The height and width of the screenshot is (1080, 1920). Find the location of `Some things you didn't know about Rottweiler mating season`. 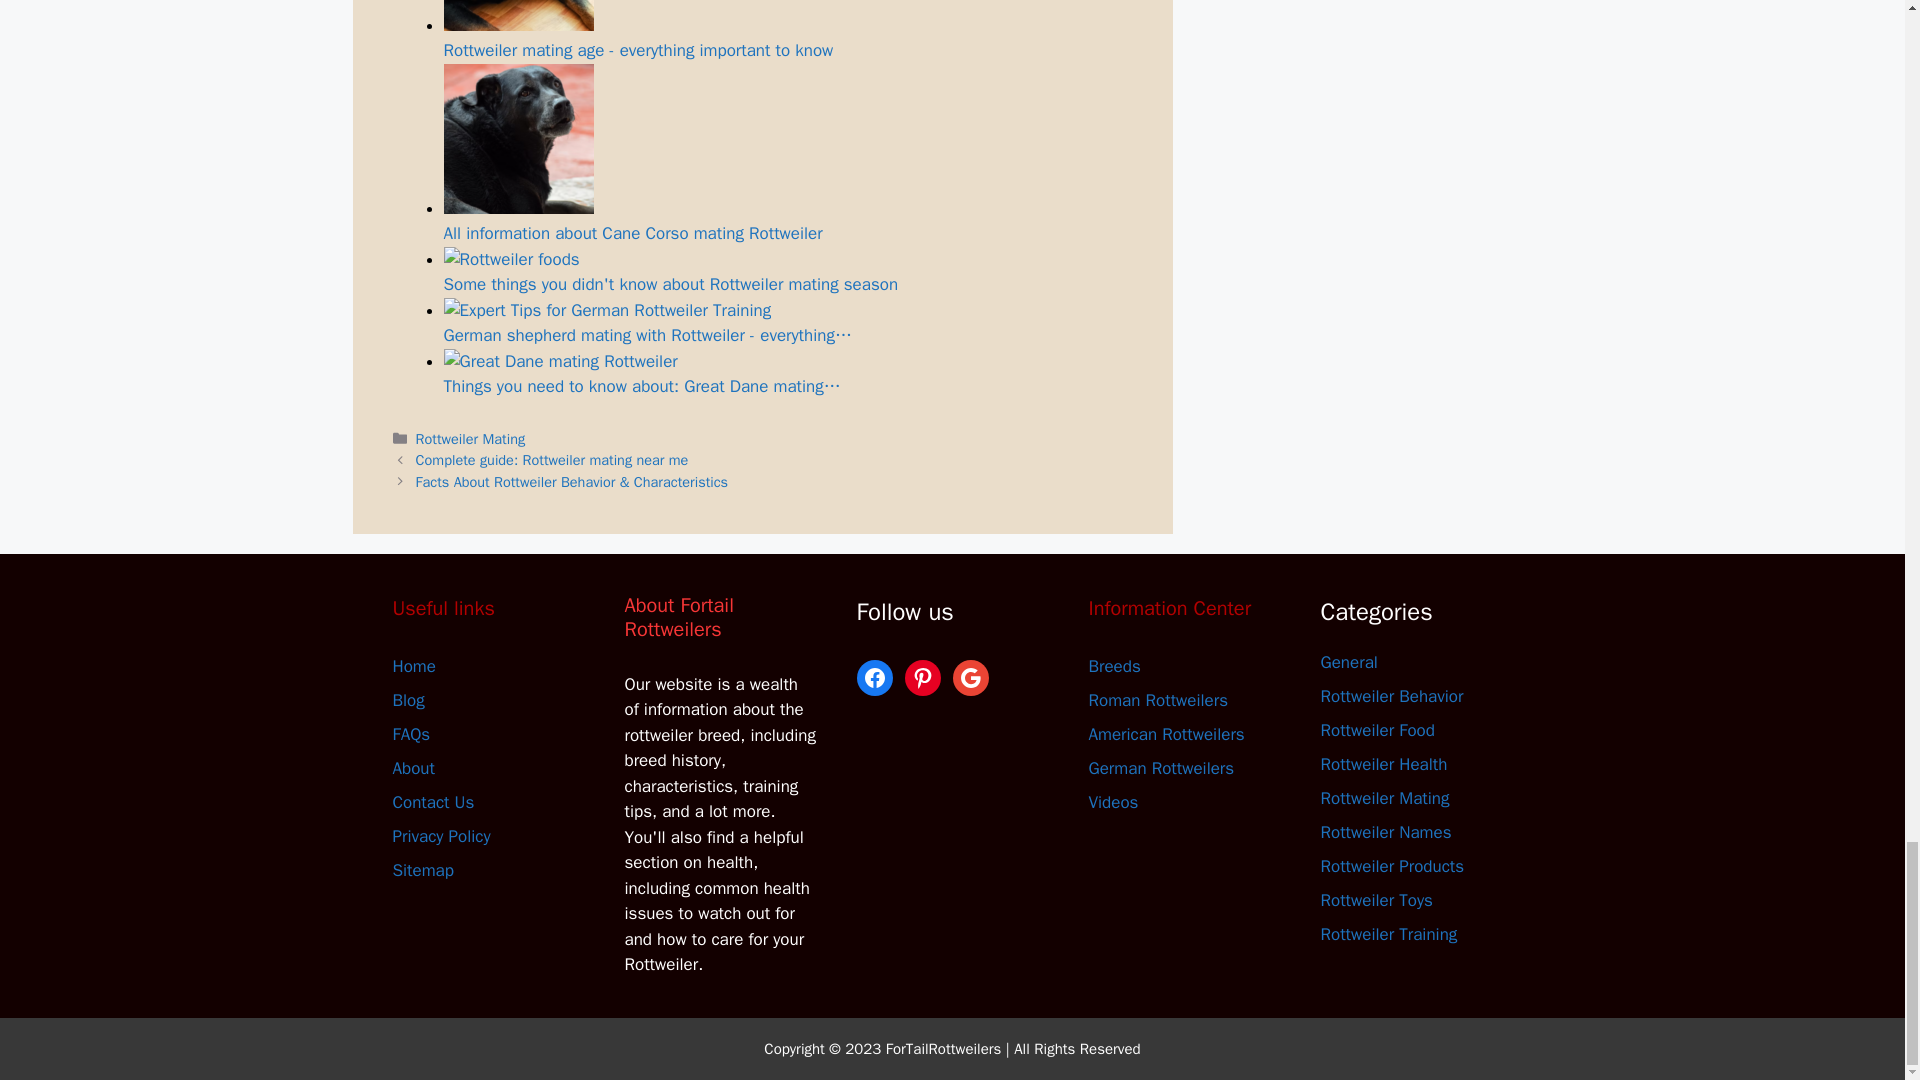

Some things you didn't know about Rottweiler mating season is located at coordinates (788, 271).